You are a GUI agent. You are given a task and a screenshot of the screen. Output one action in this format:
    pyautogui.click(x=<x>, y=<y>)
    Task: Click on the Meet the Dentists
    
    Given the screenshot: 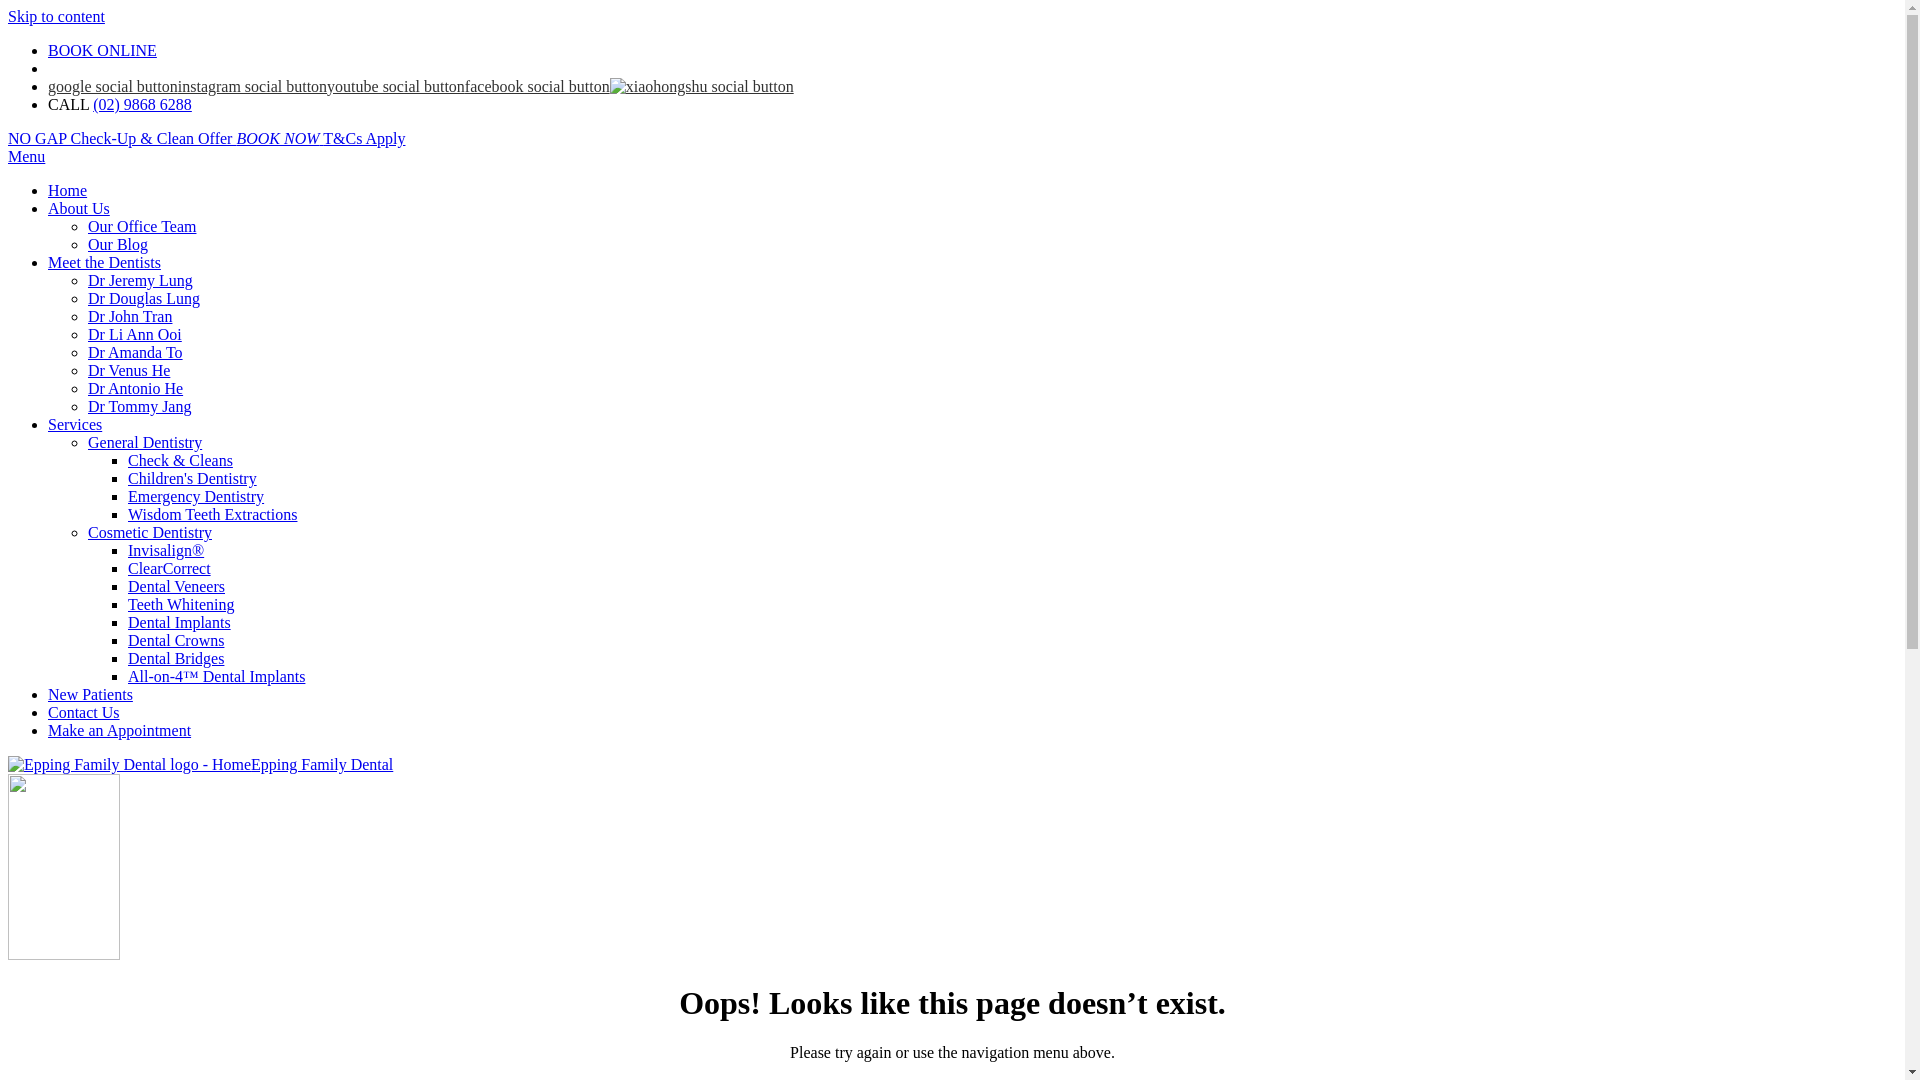 What is the action you would take?
    pyautogui.click(x=104, y=262)
    